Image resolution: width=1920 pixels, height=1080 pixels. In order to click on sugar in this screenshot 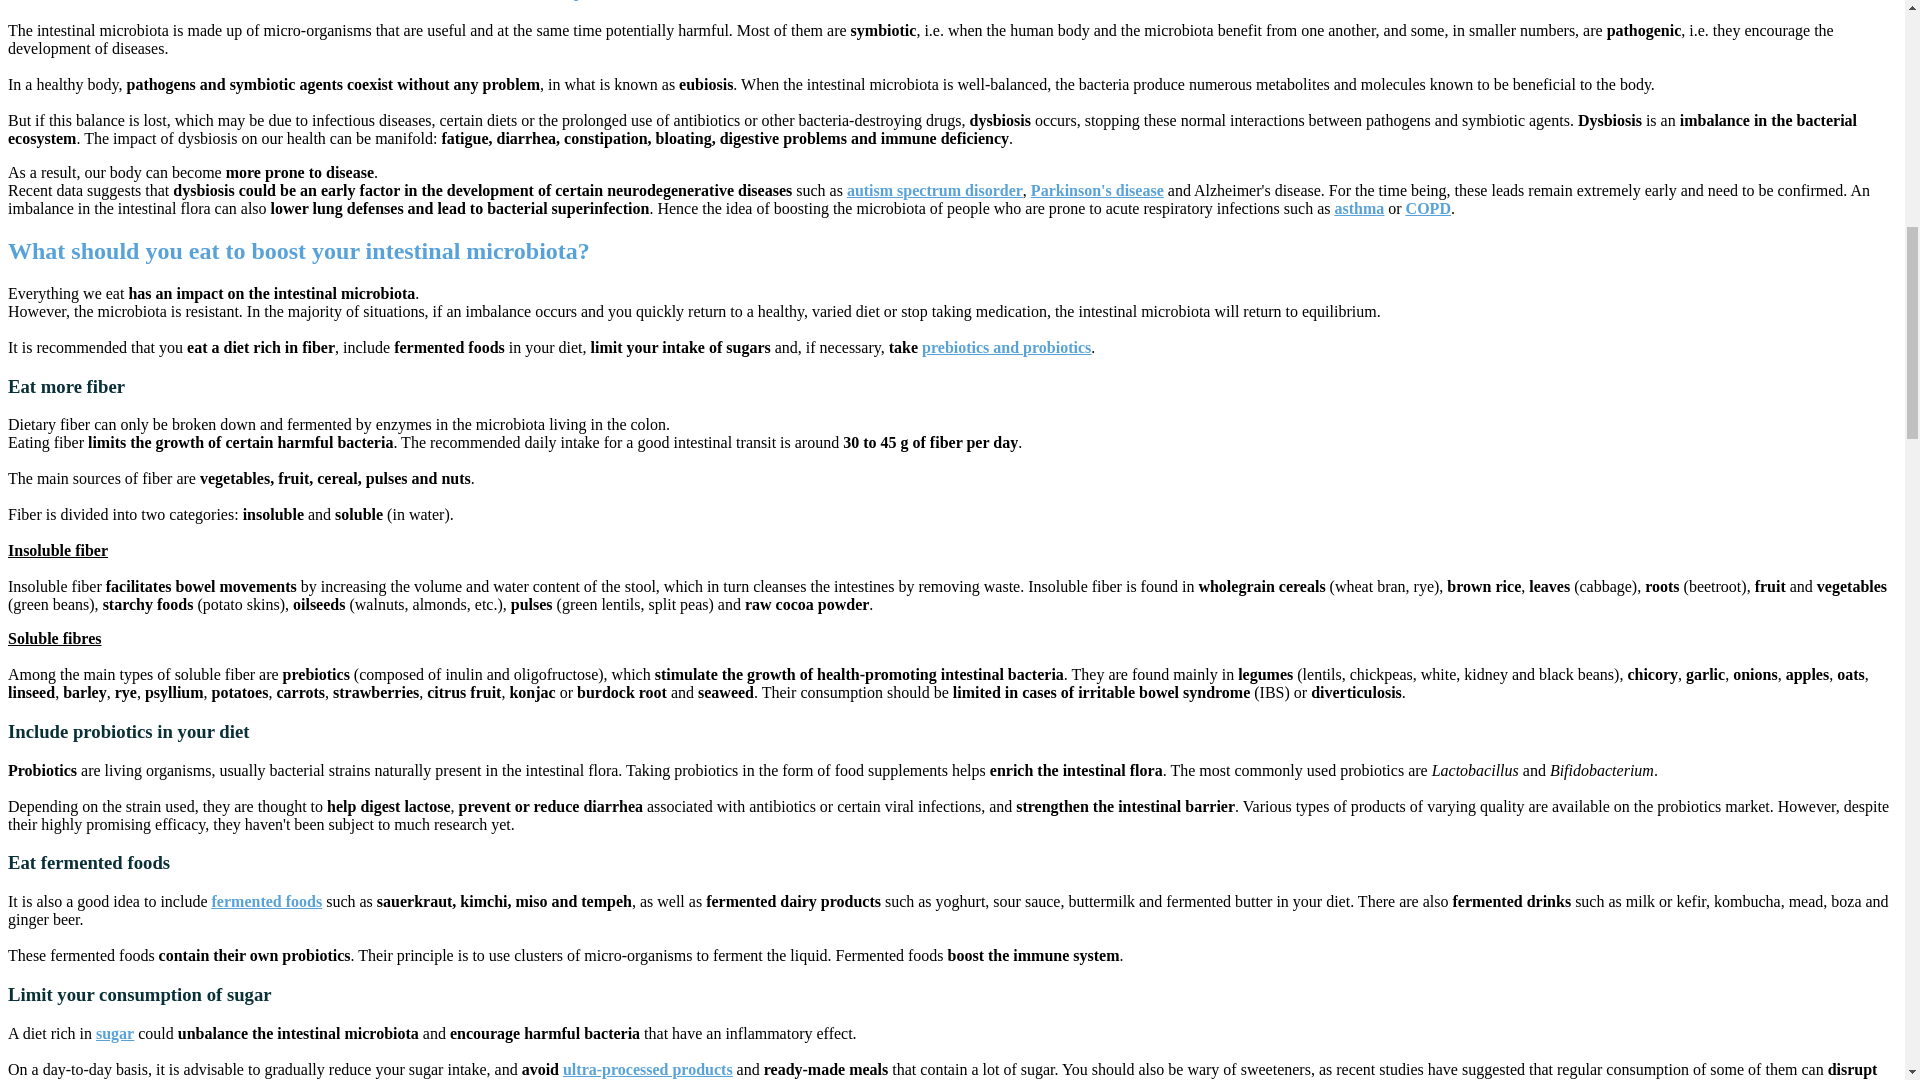, I will do `click(115, 1033)`.